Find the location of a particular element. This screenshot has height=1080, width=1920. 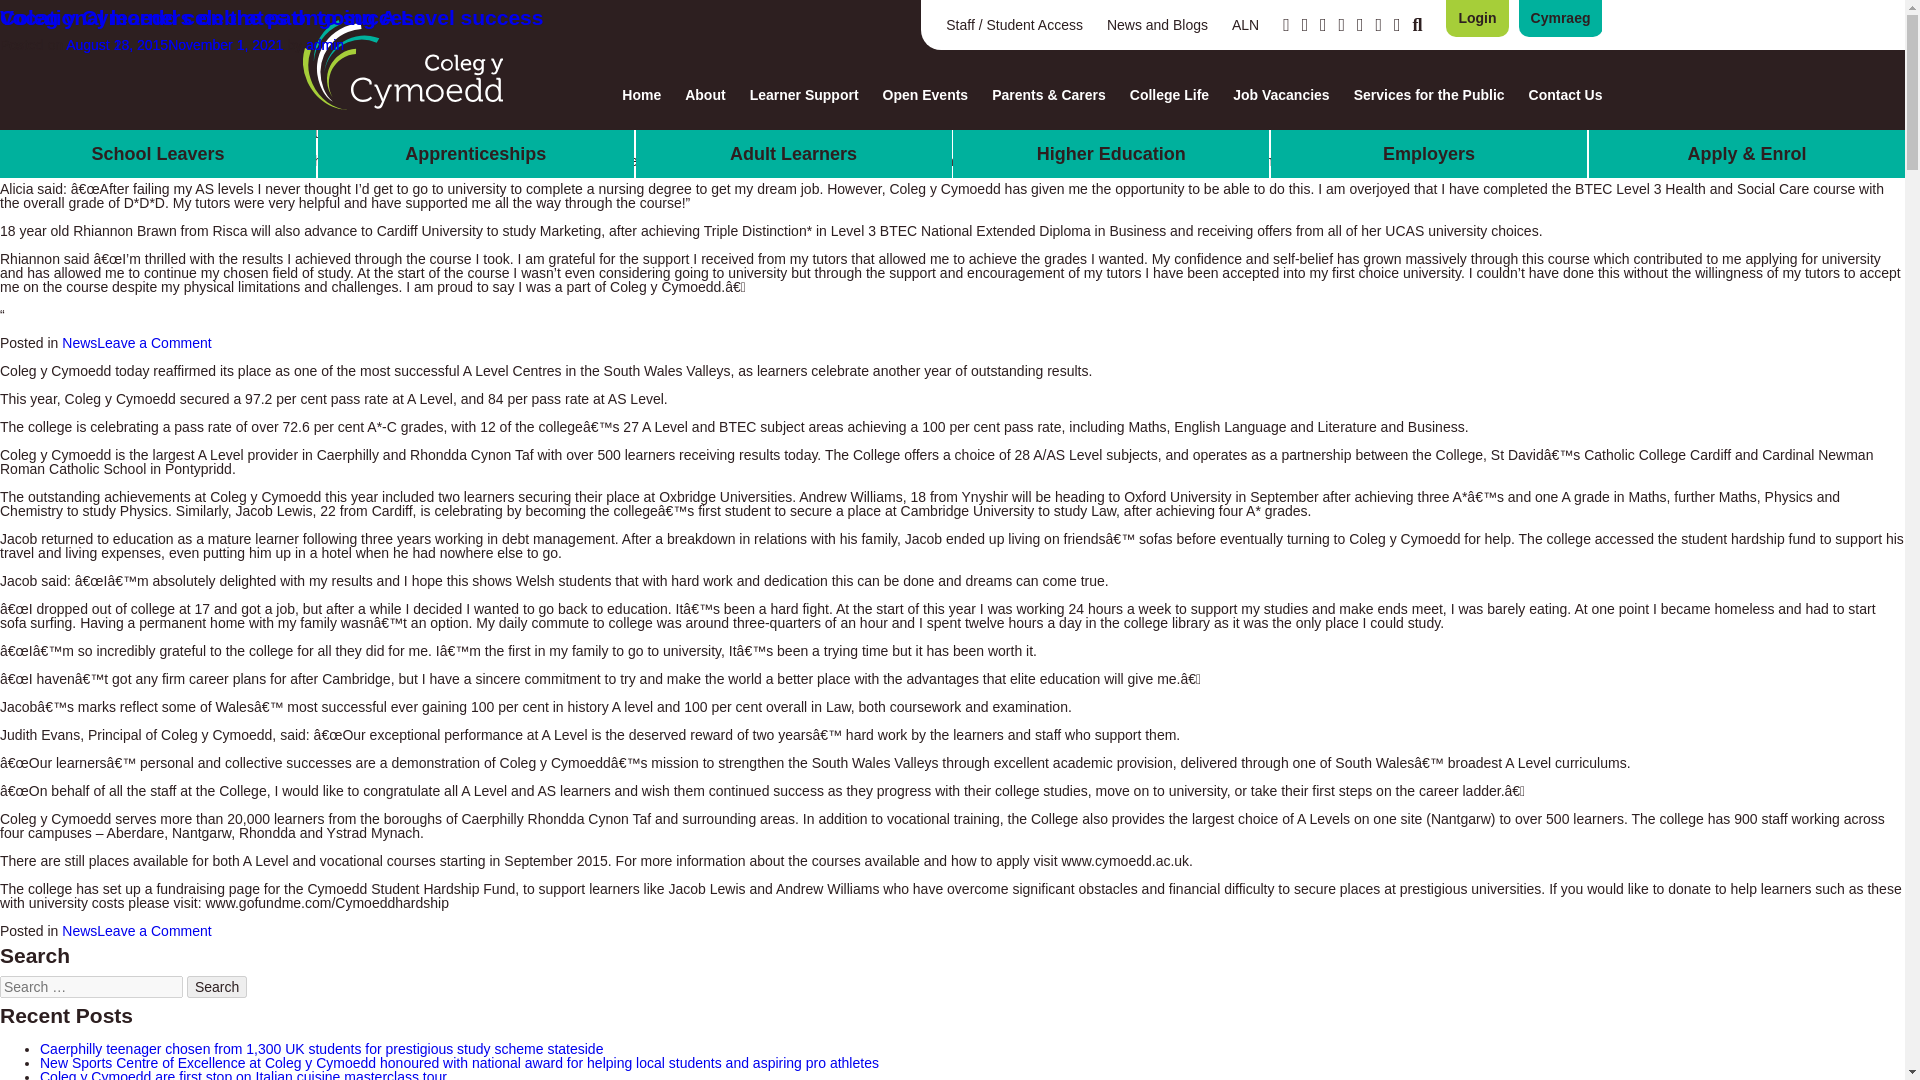

Home is located at coordinates (641, 94).